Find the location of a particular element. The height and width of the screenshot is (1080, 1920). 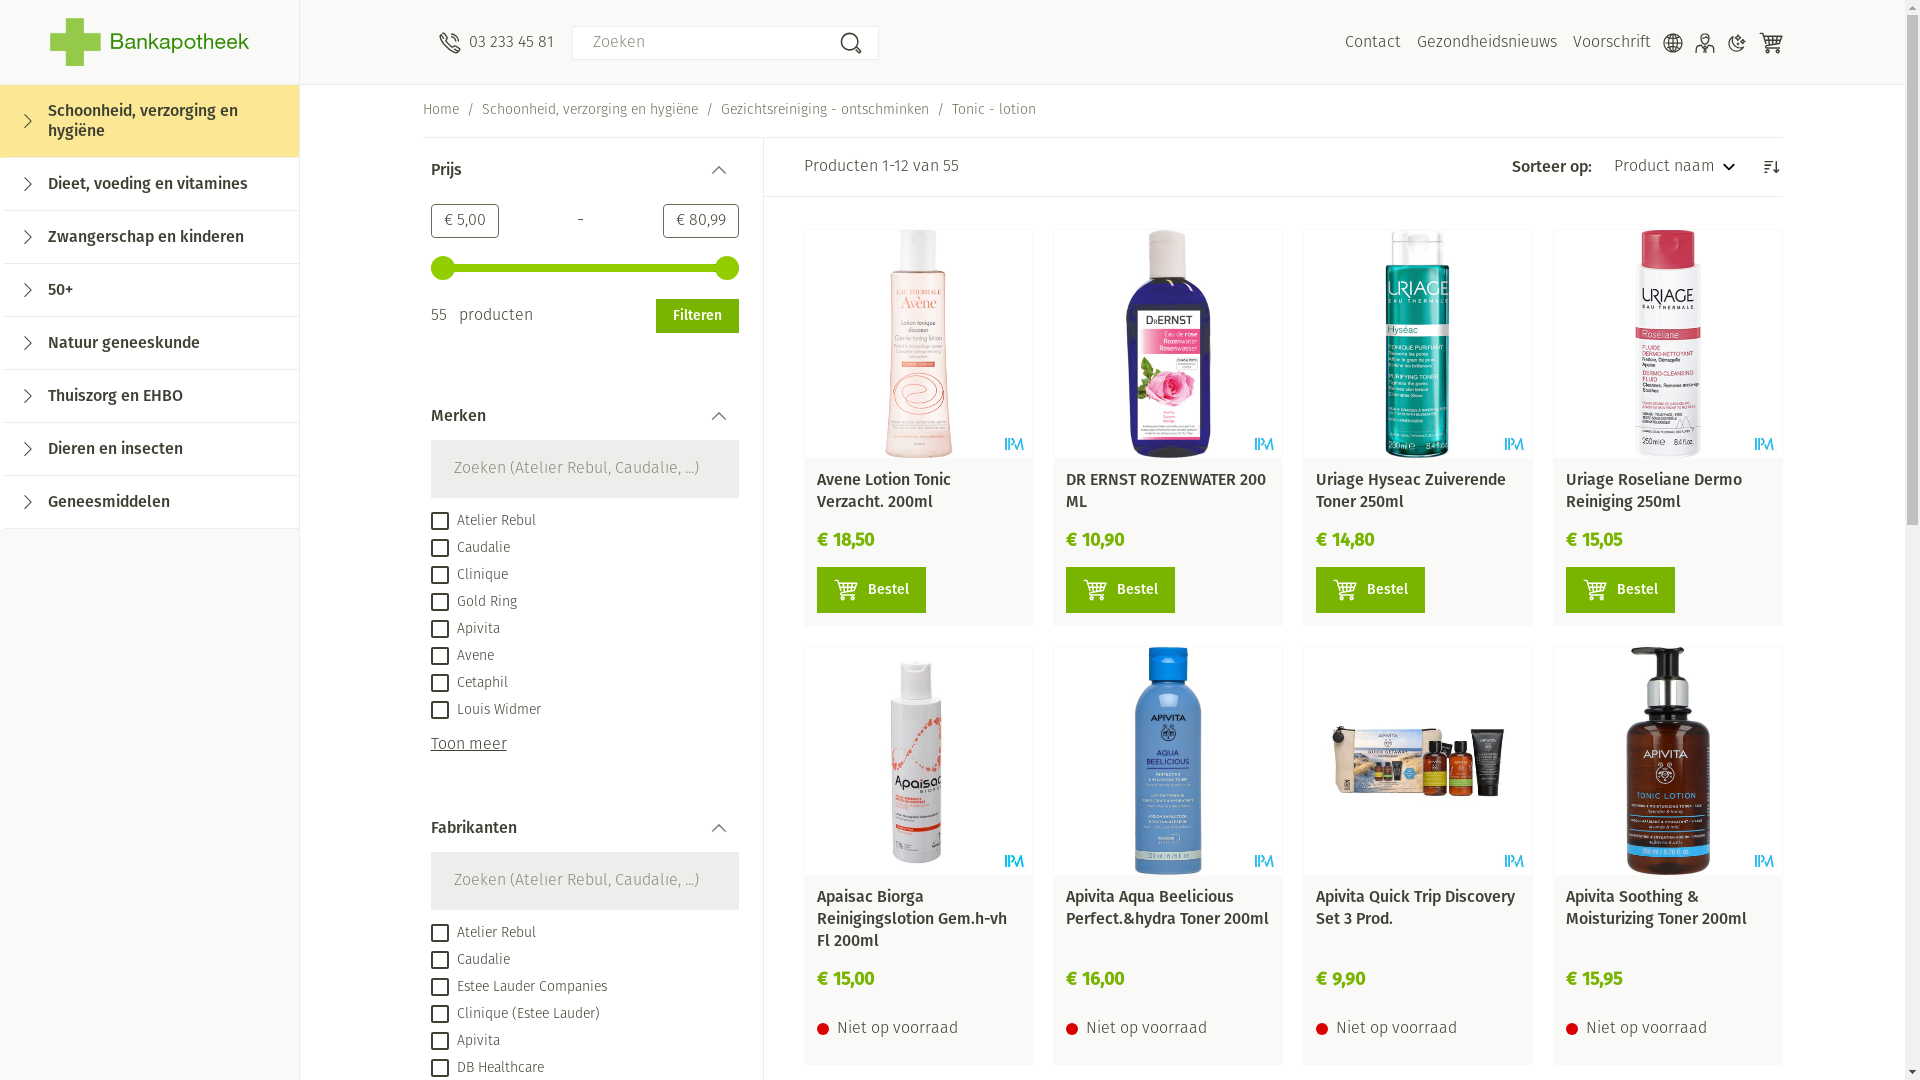

on is located at coordinates (439, 1041).